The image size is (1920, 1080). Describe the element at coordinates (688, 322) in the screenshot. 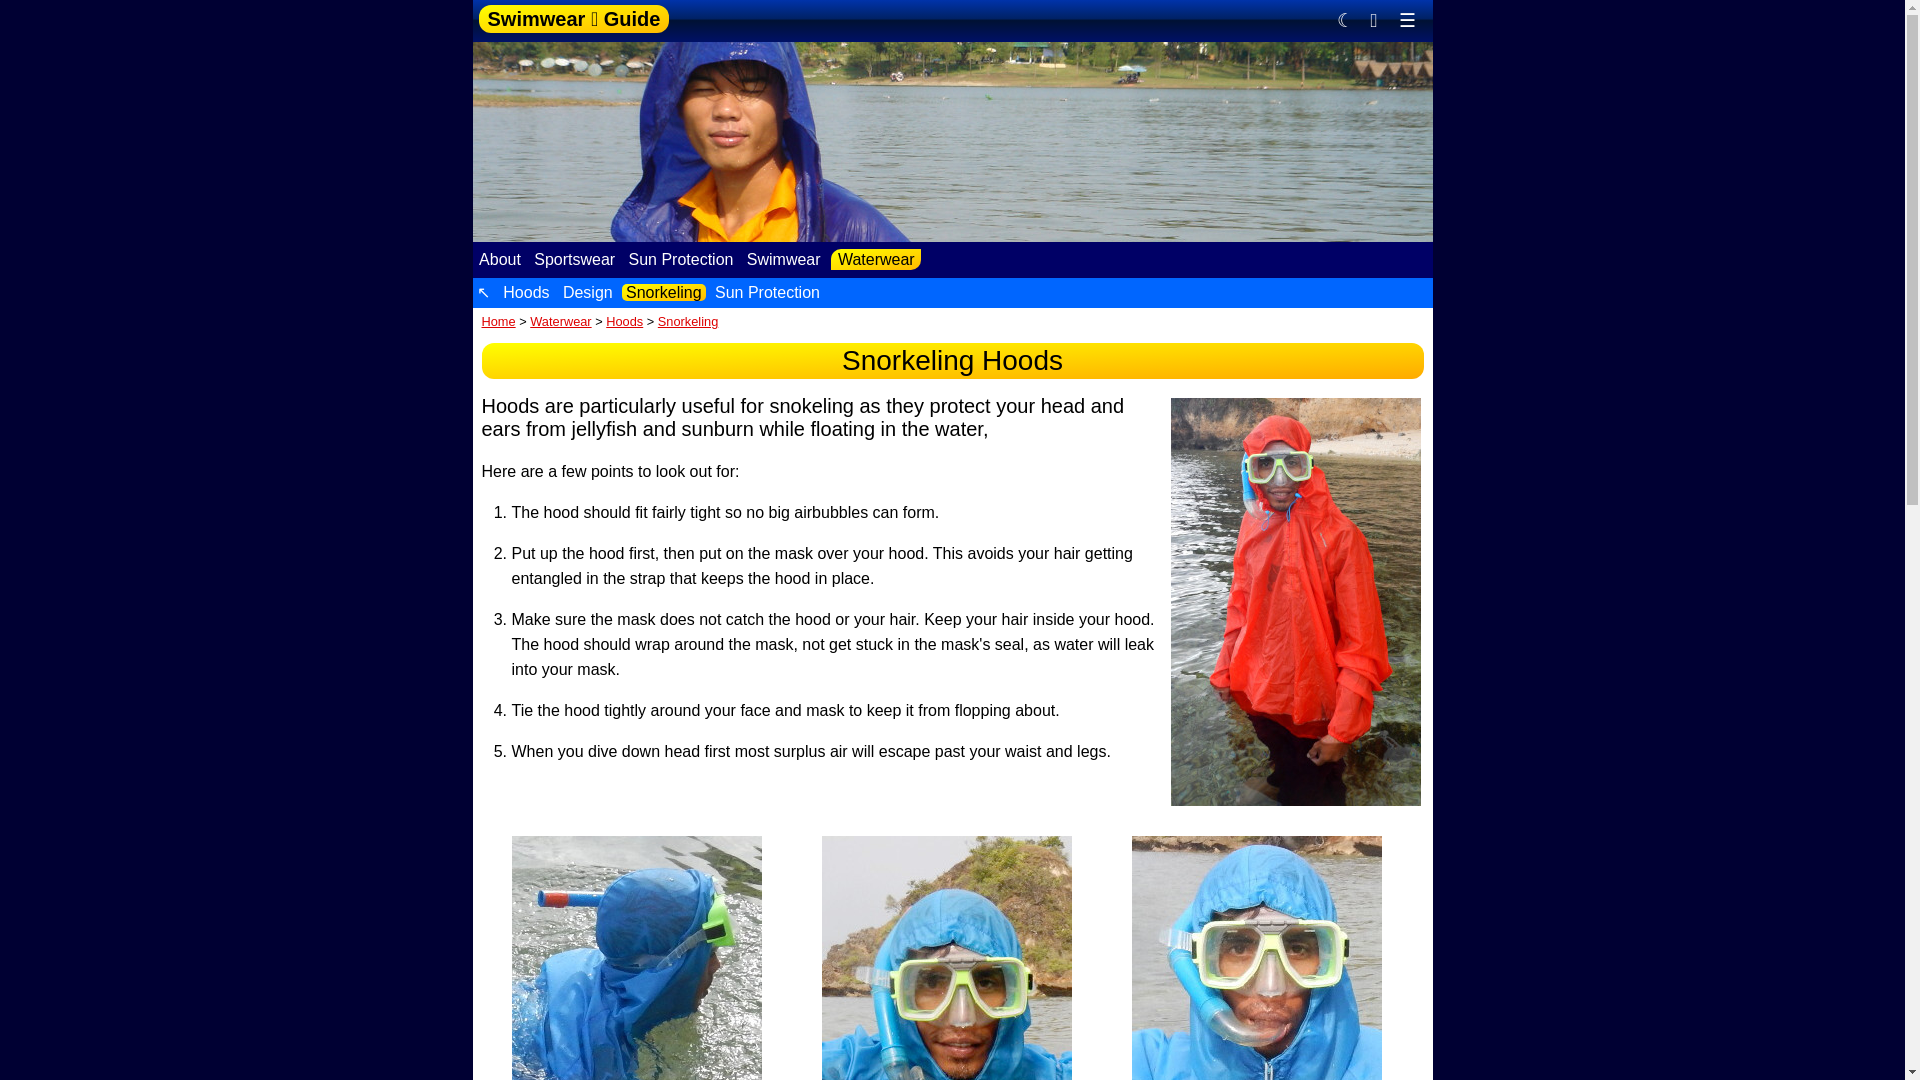

I see `Snorkeling` at that location.